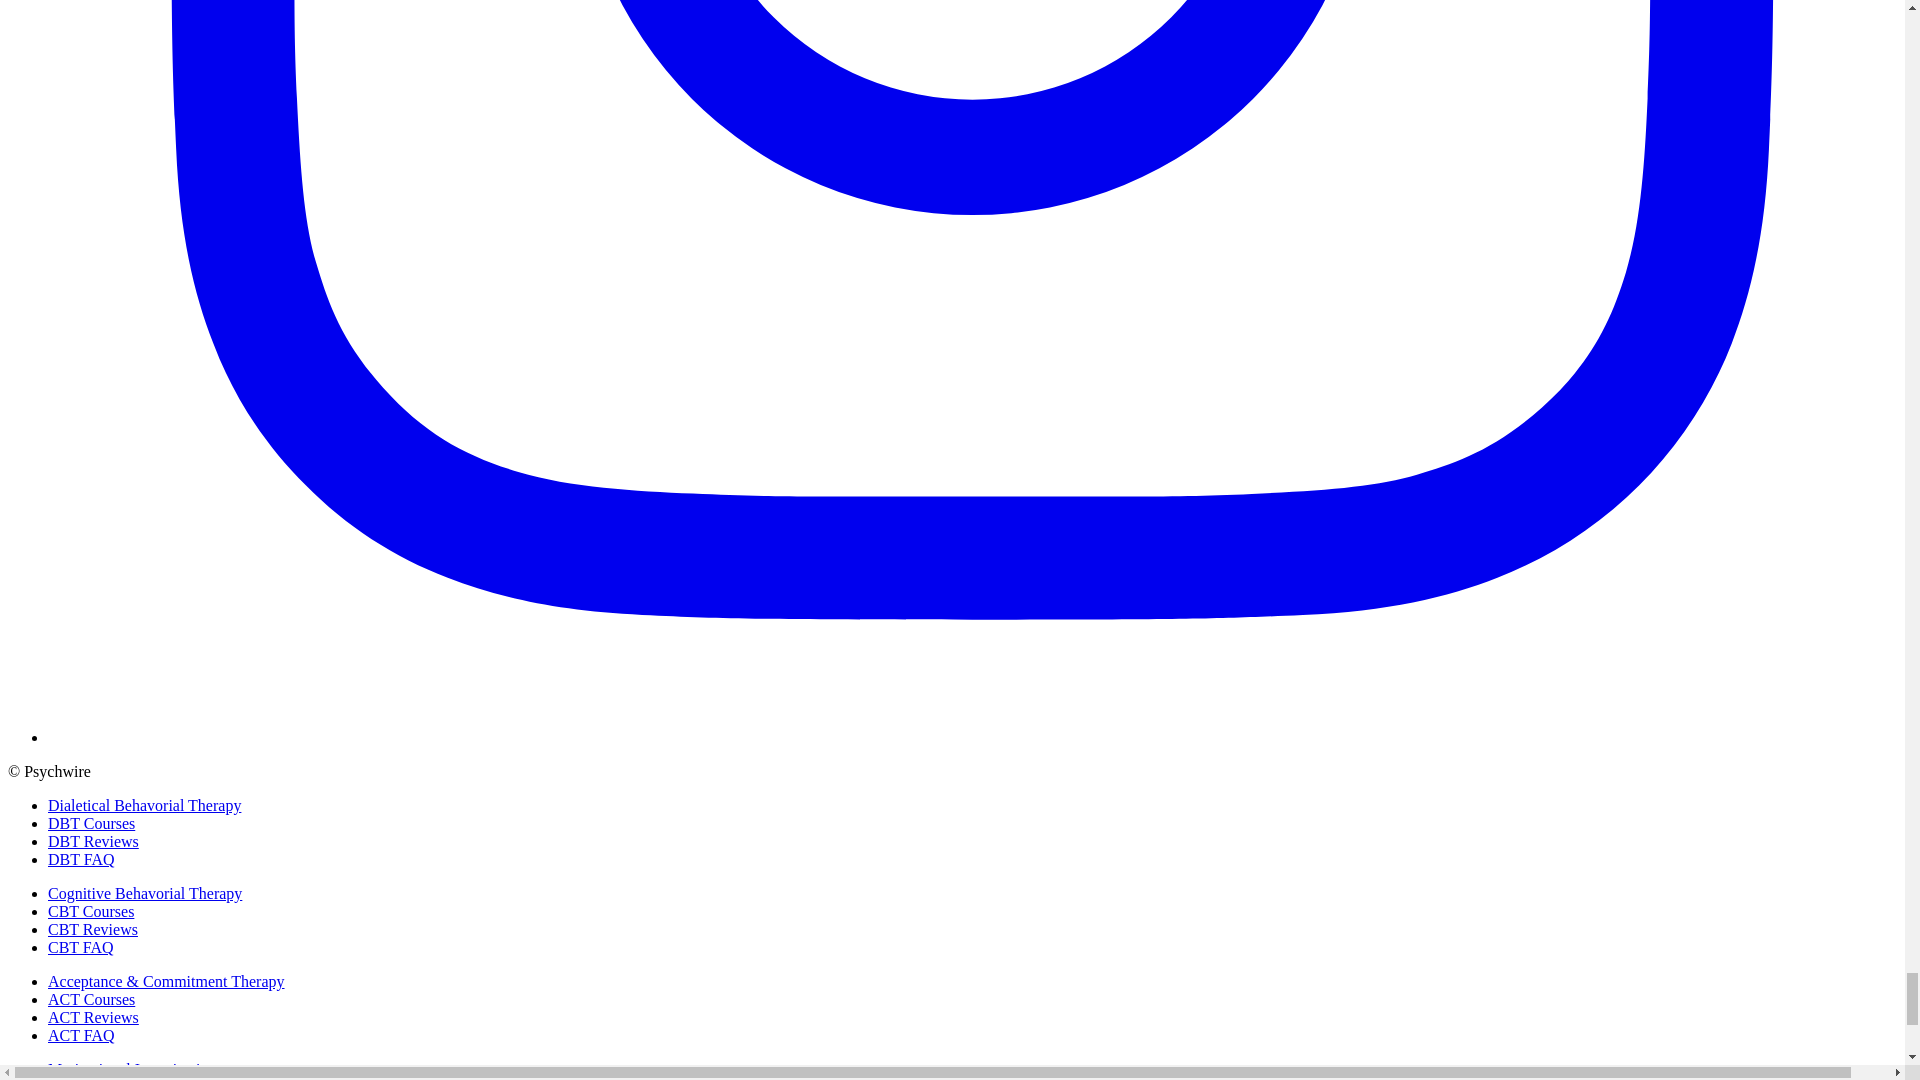 This screenshot has height=1080, width=1920. Describe the element at coordinates (82, 860) in the screenshot. I see `DBT FAQ` at that location.